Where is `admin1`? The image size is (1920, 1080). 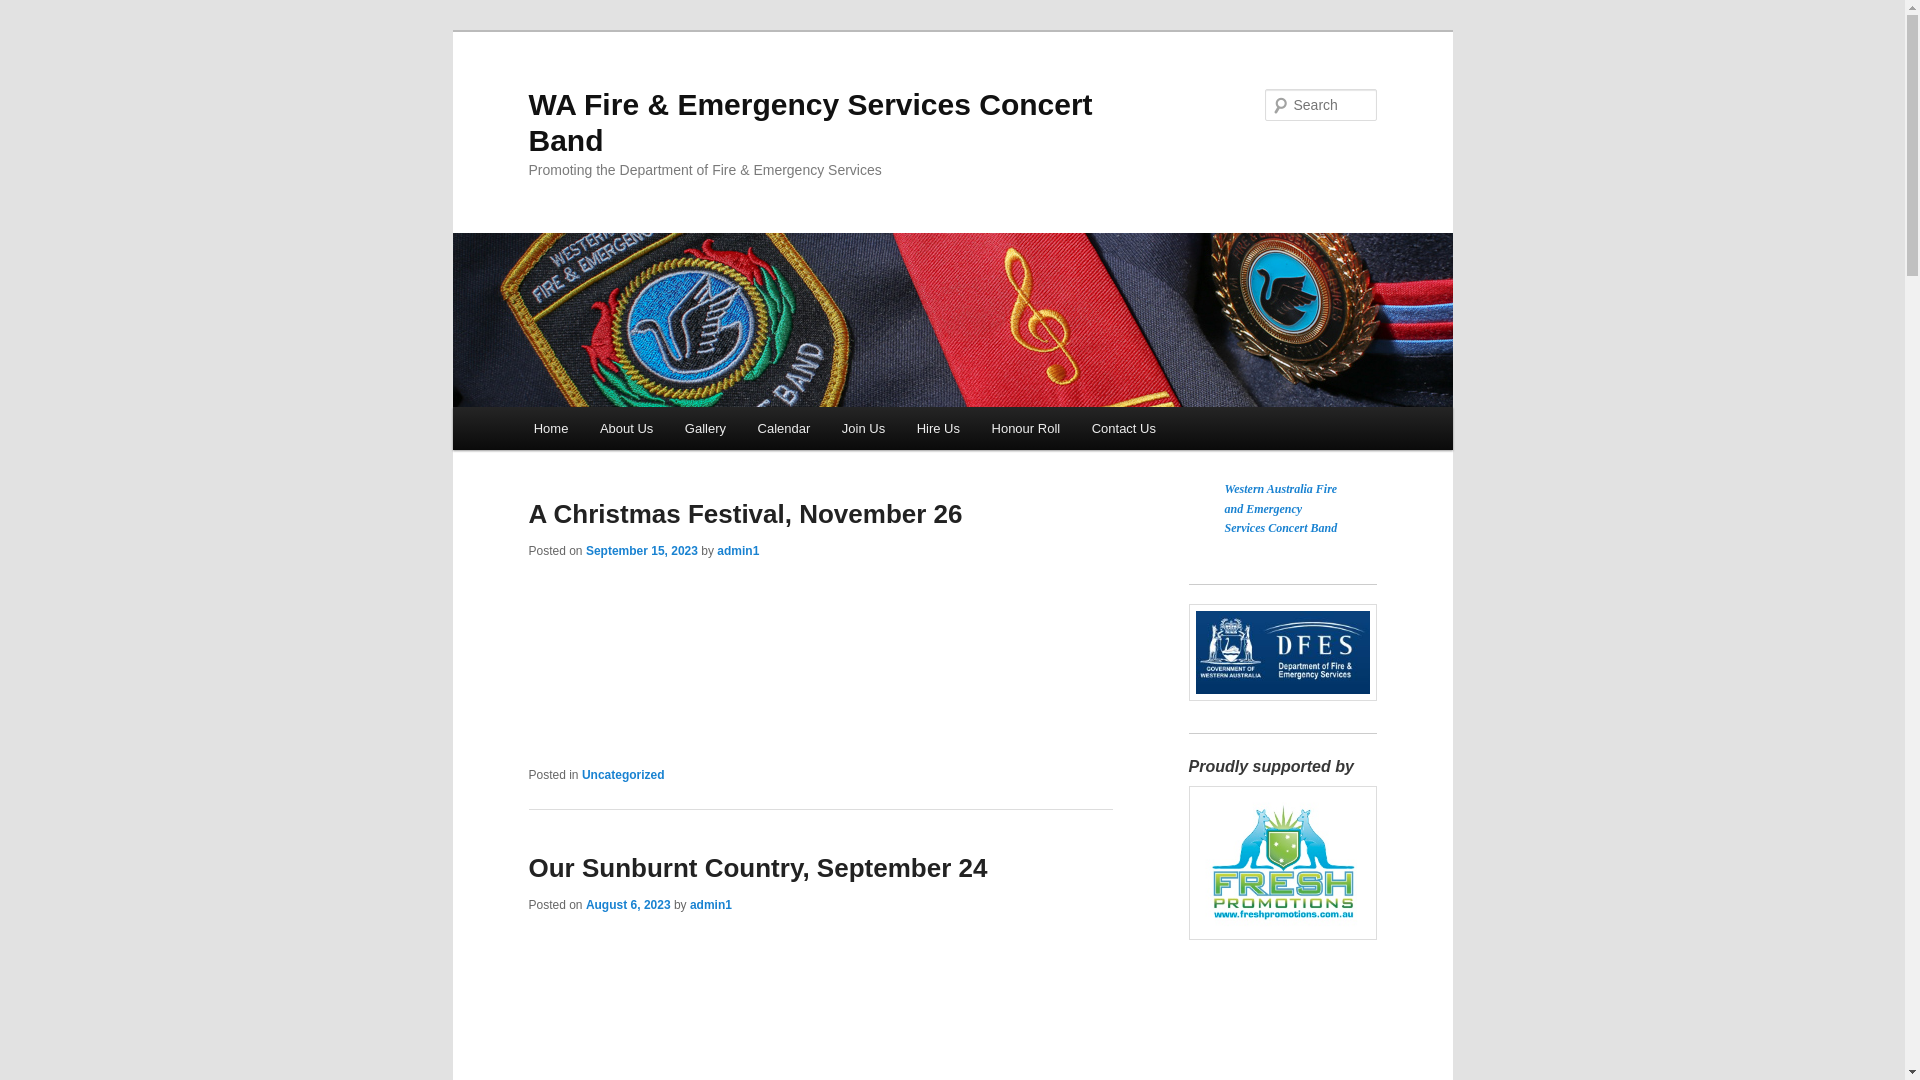 admin1 is located at coordinates (711, 905).